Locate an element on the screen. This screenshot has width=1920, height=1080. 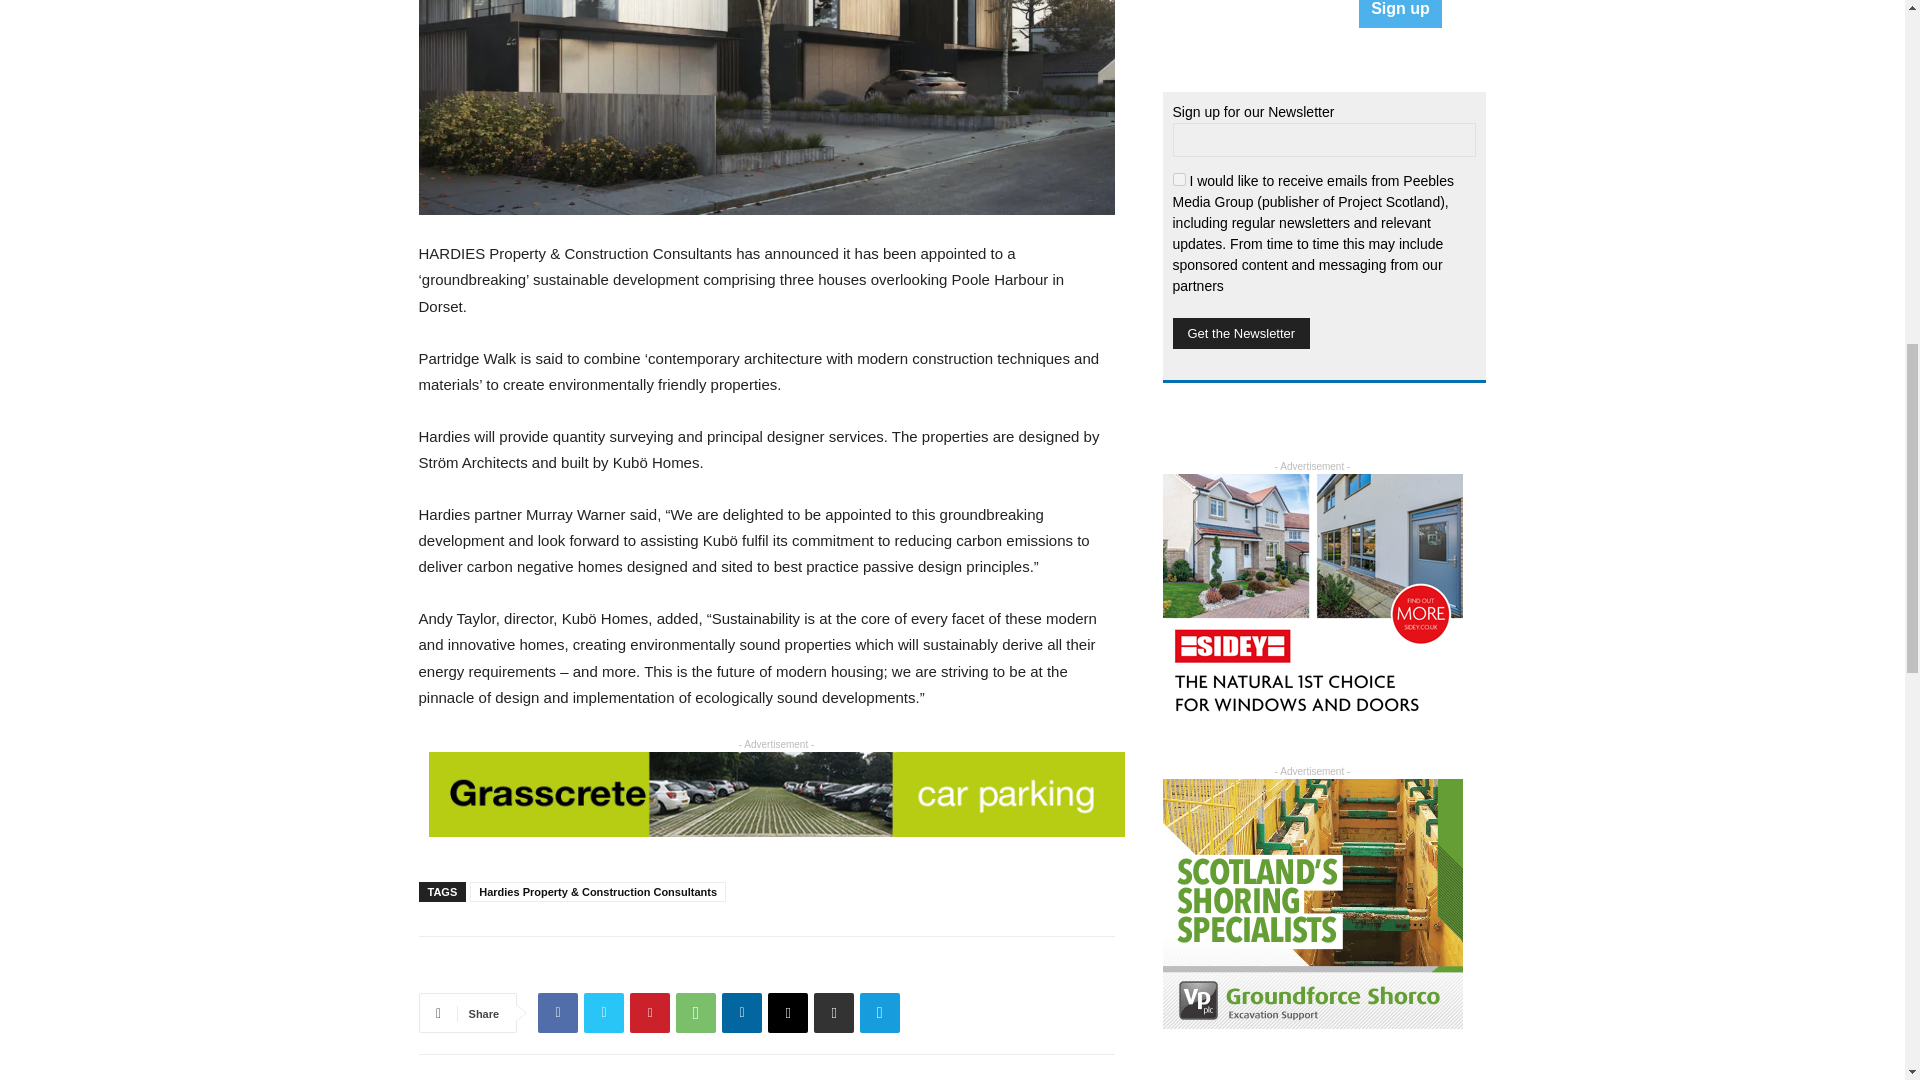
Twitter is located at coordinates (604, 1012).